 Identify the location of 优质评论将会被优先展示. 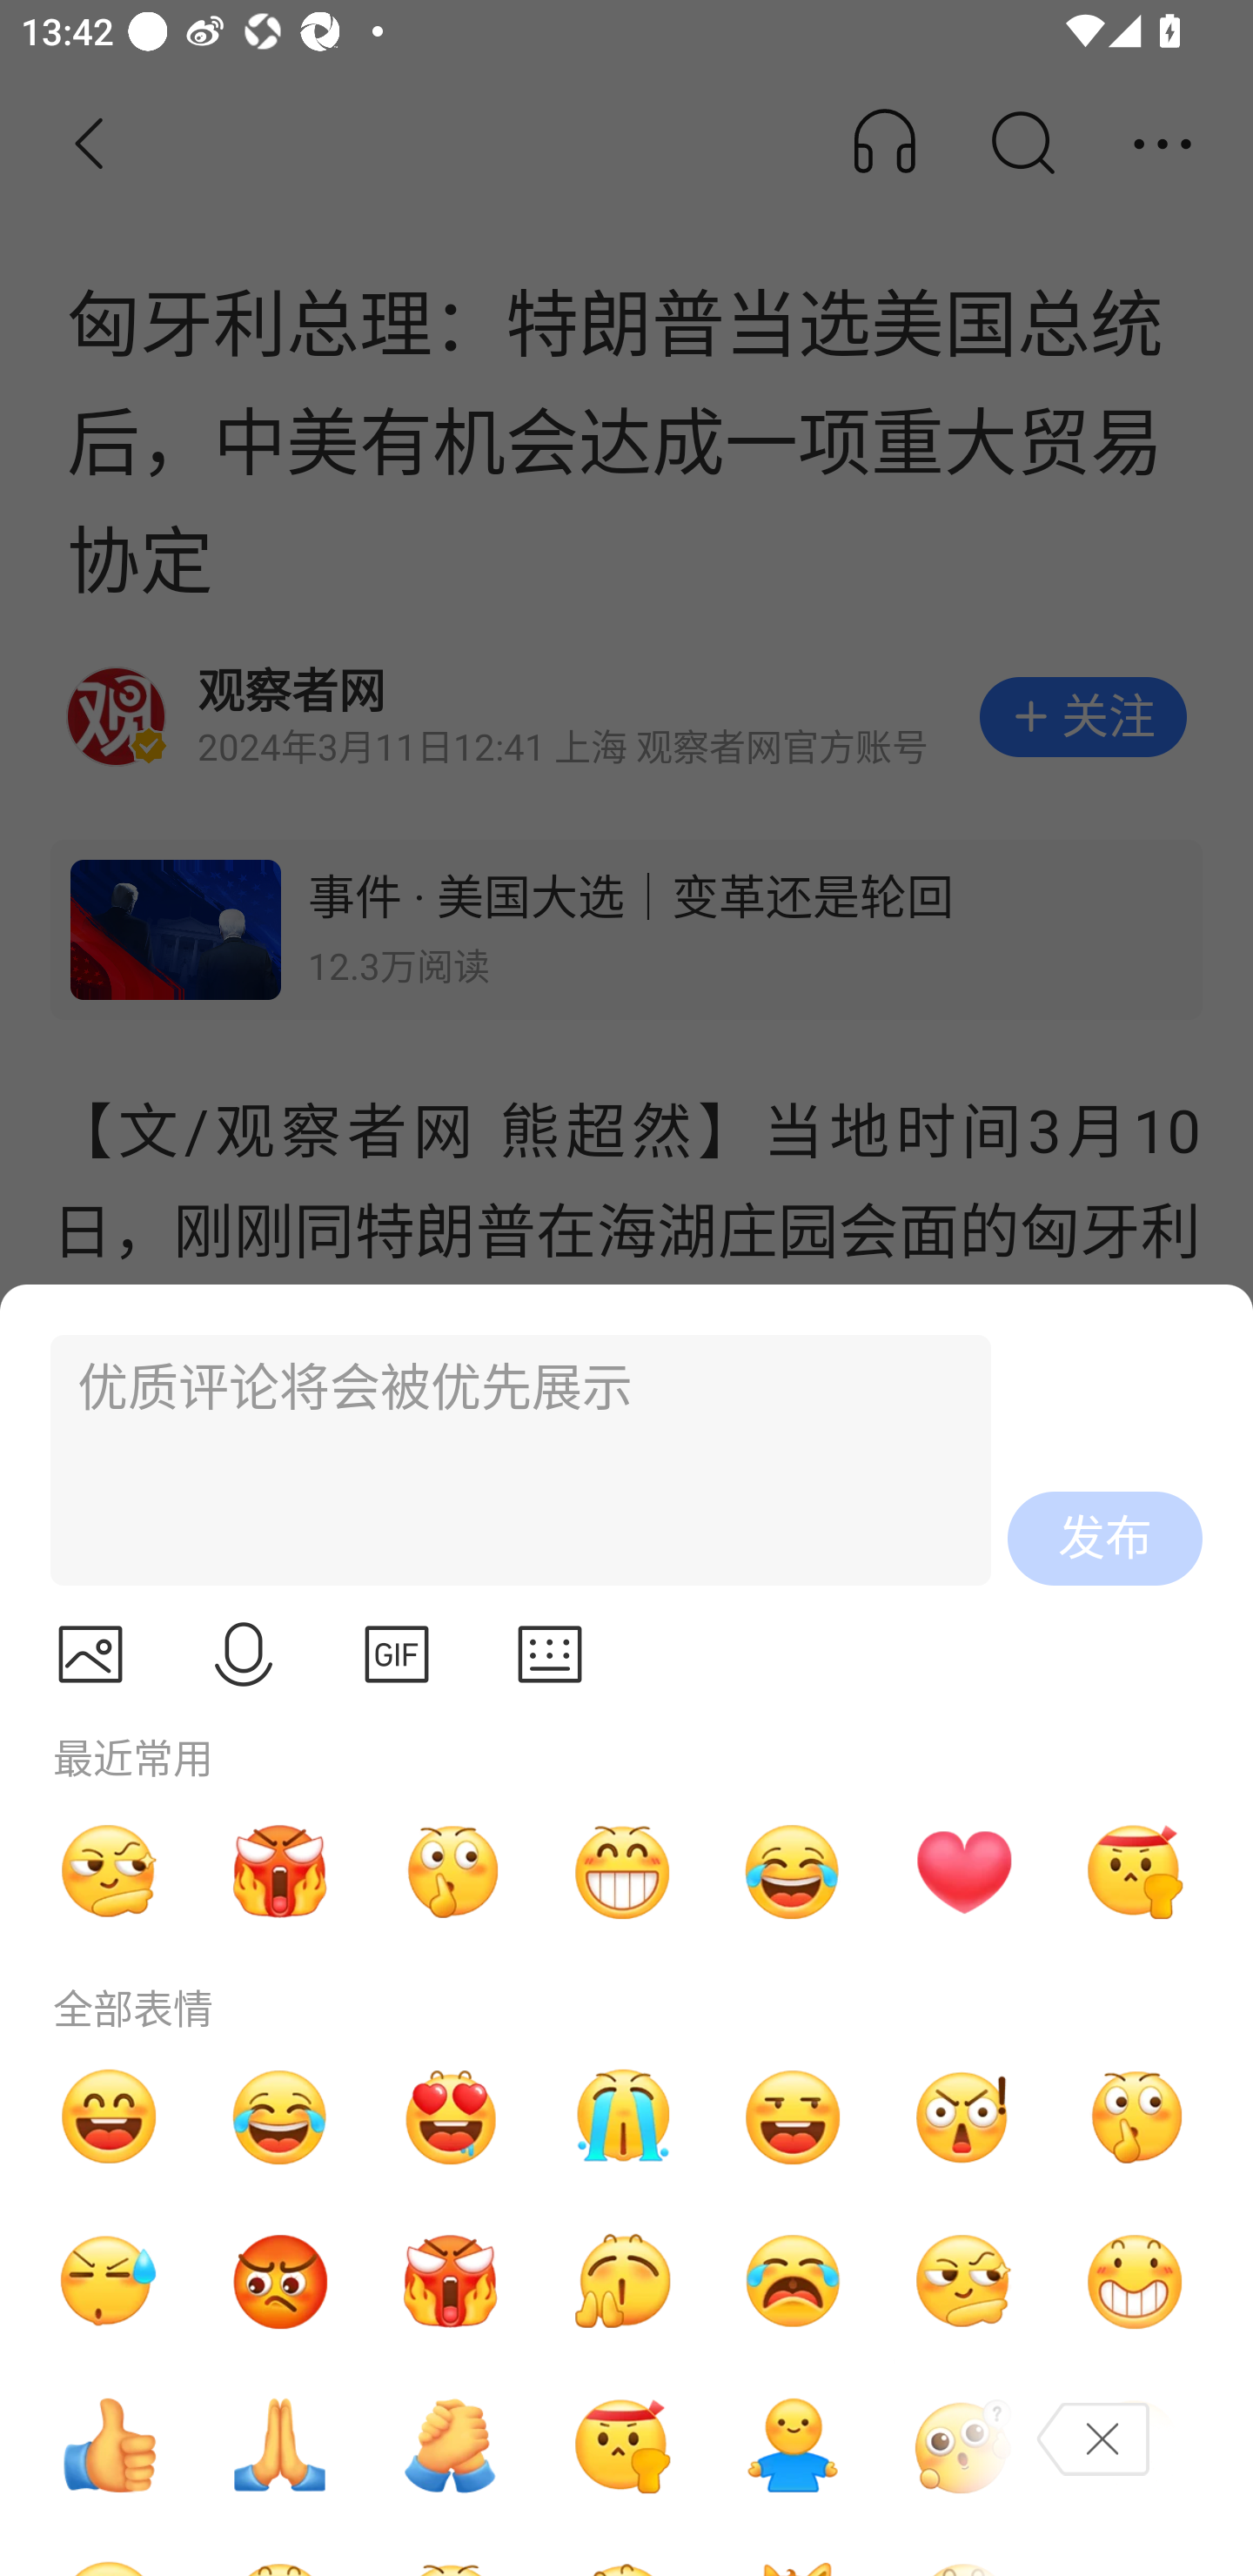
(507, 1460).